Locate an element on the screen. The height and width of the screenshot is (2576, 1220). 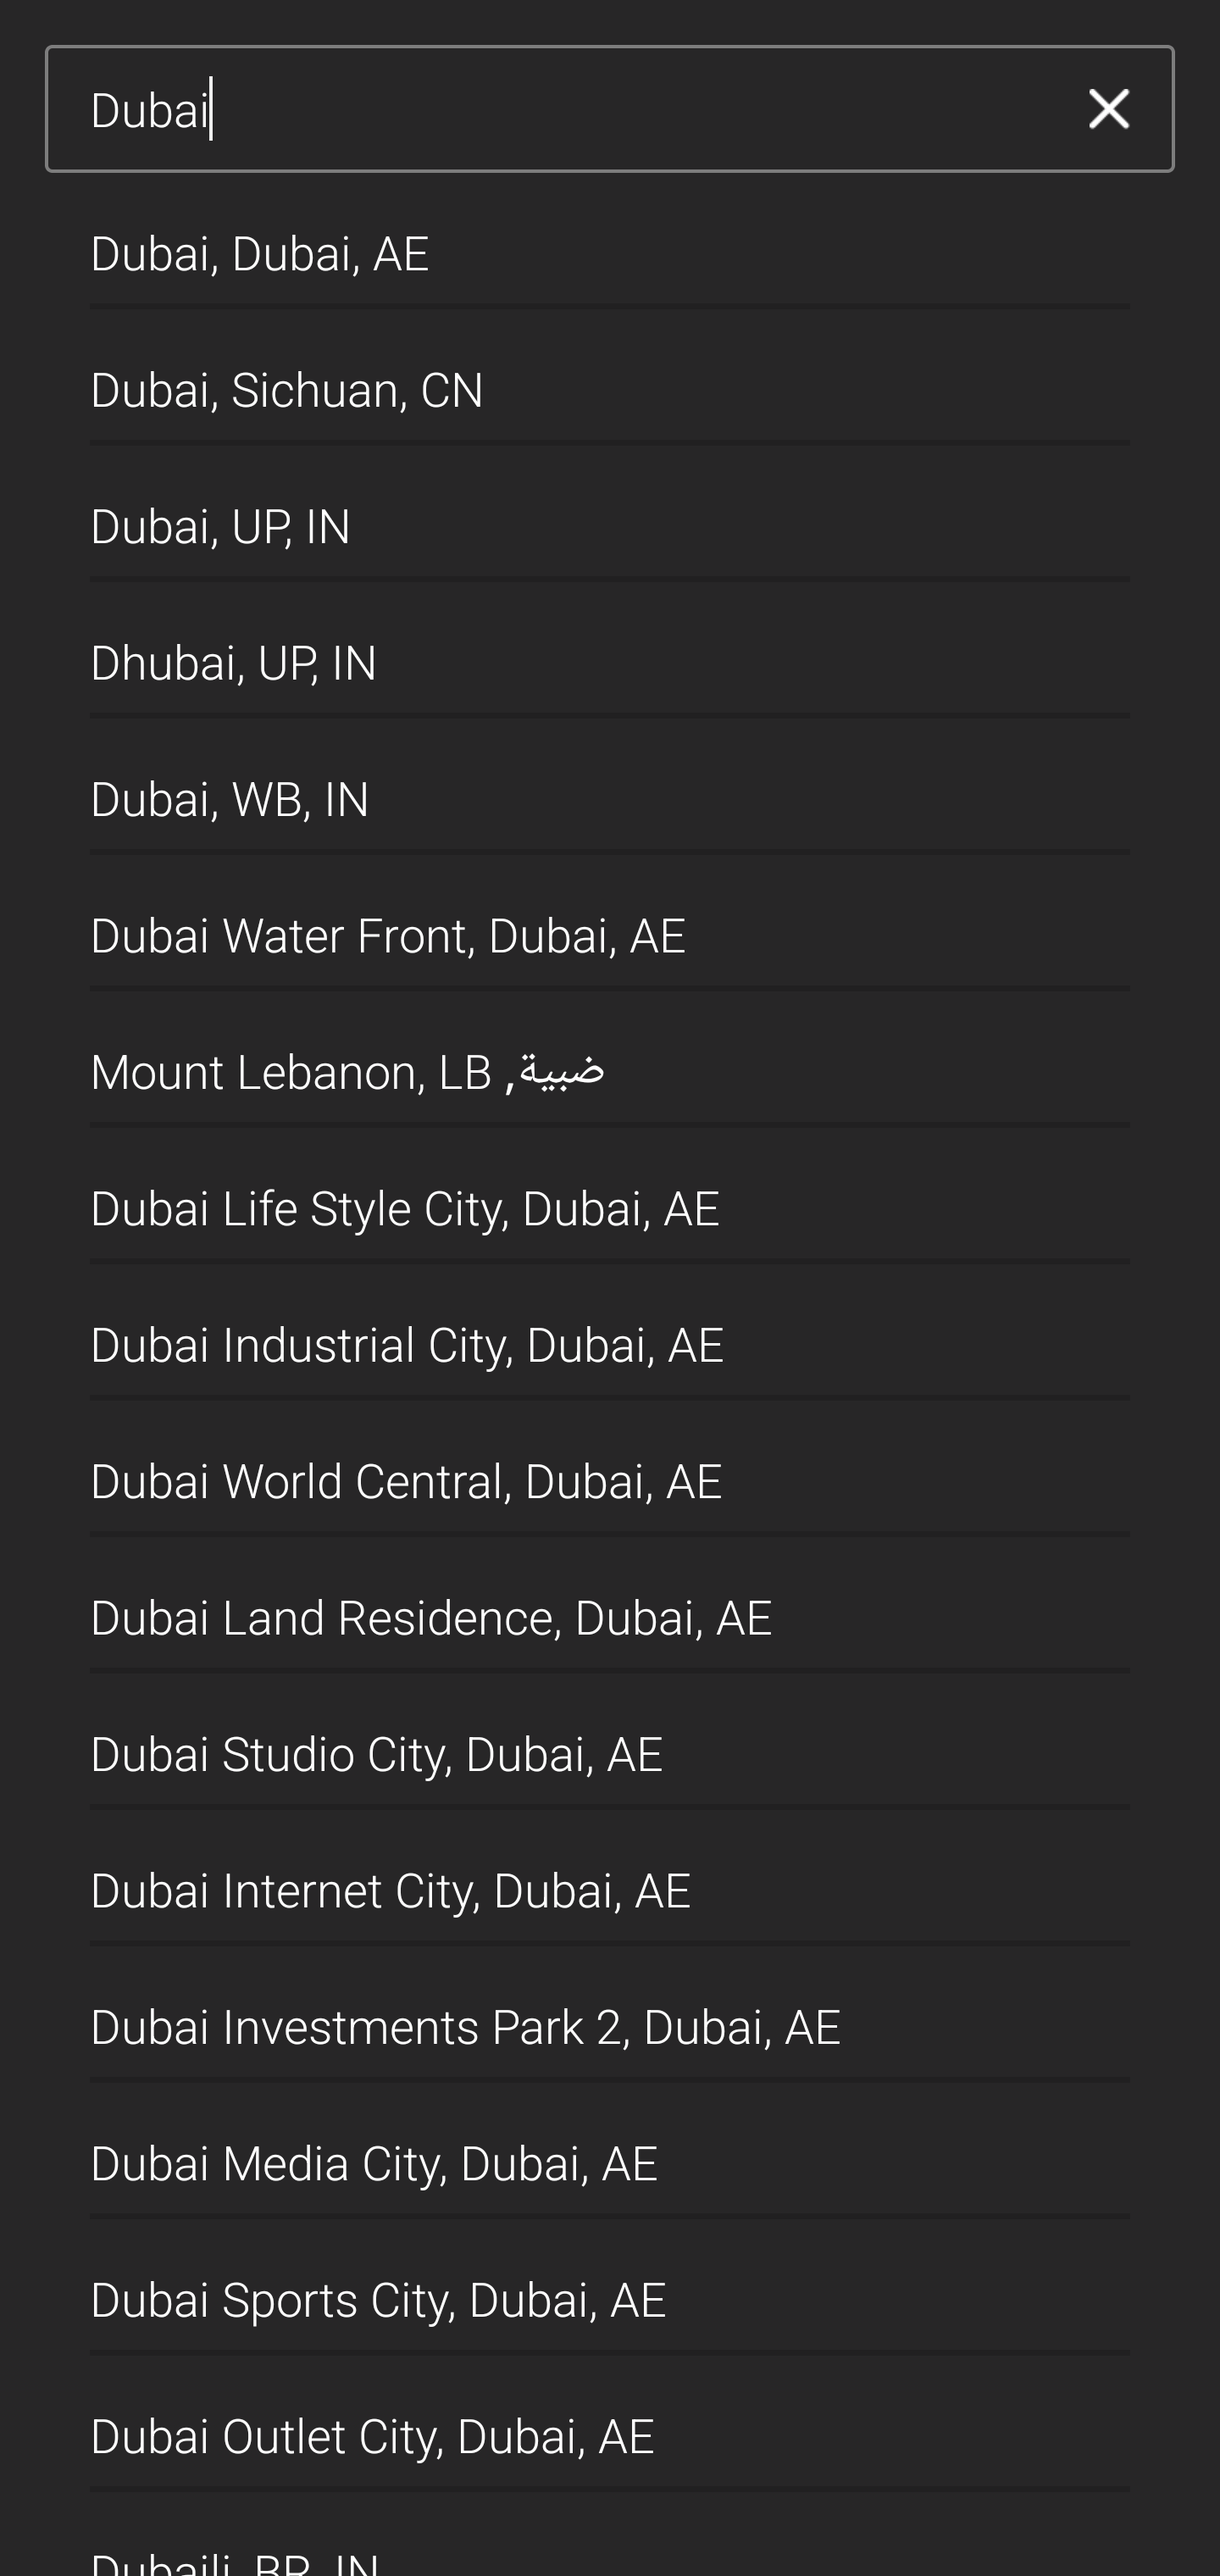
Dubai is located at coordinates (567, 109).